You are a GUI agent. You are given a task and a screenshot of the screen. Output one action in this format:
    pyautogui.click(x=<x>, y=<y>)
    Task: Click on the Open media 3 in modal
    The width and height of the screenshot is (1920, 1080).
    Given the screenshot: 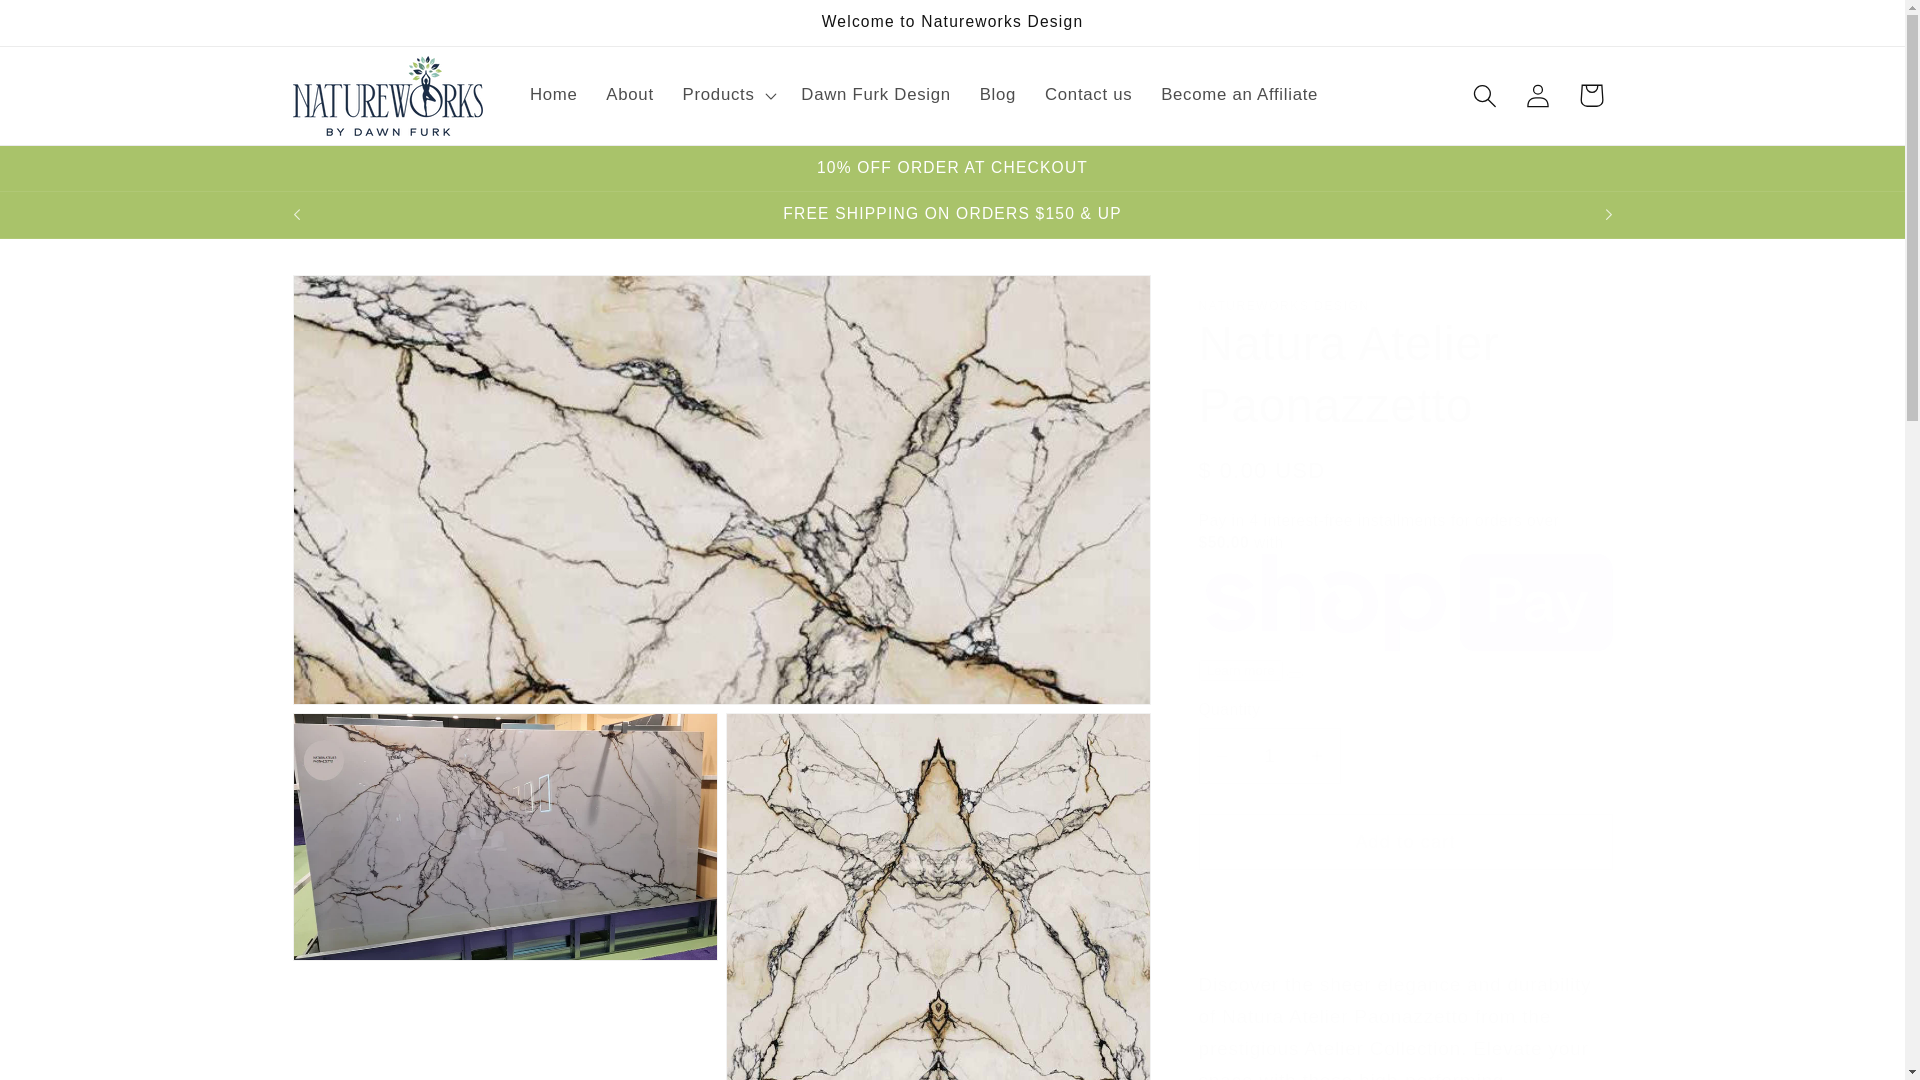 What is the action you would take?
    pyautogui.click(x=938, y=896)
    